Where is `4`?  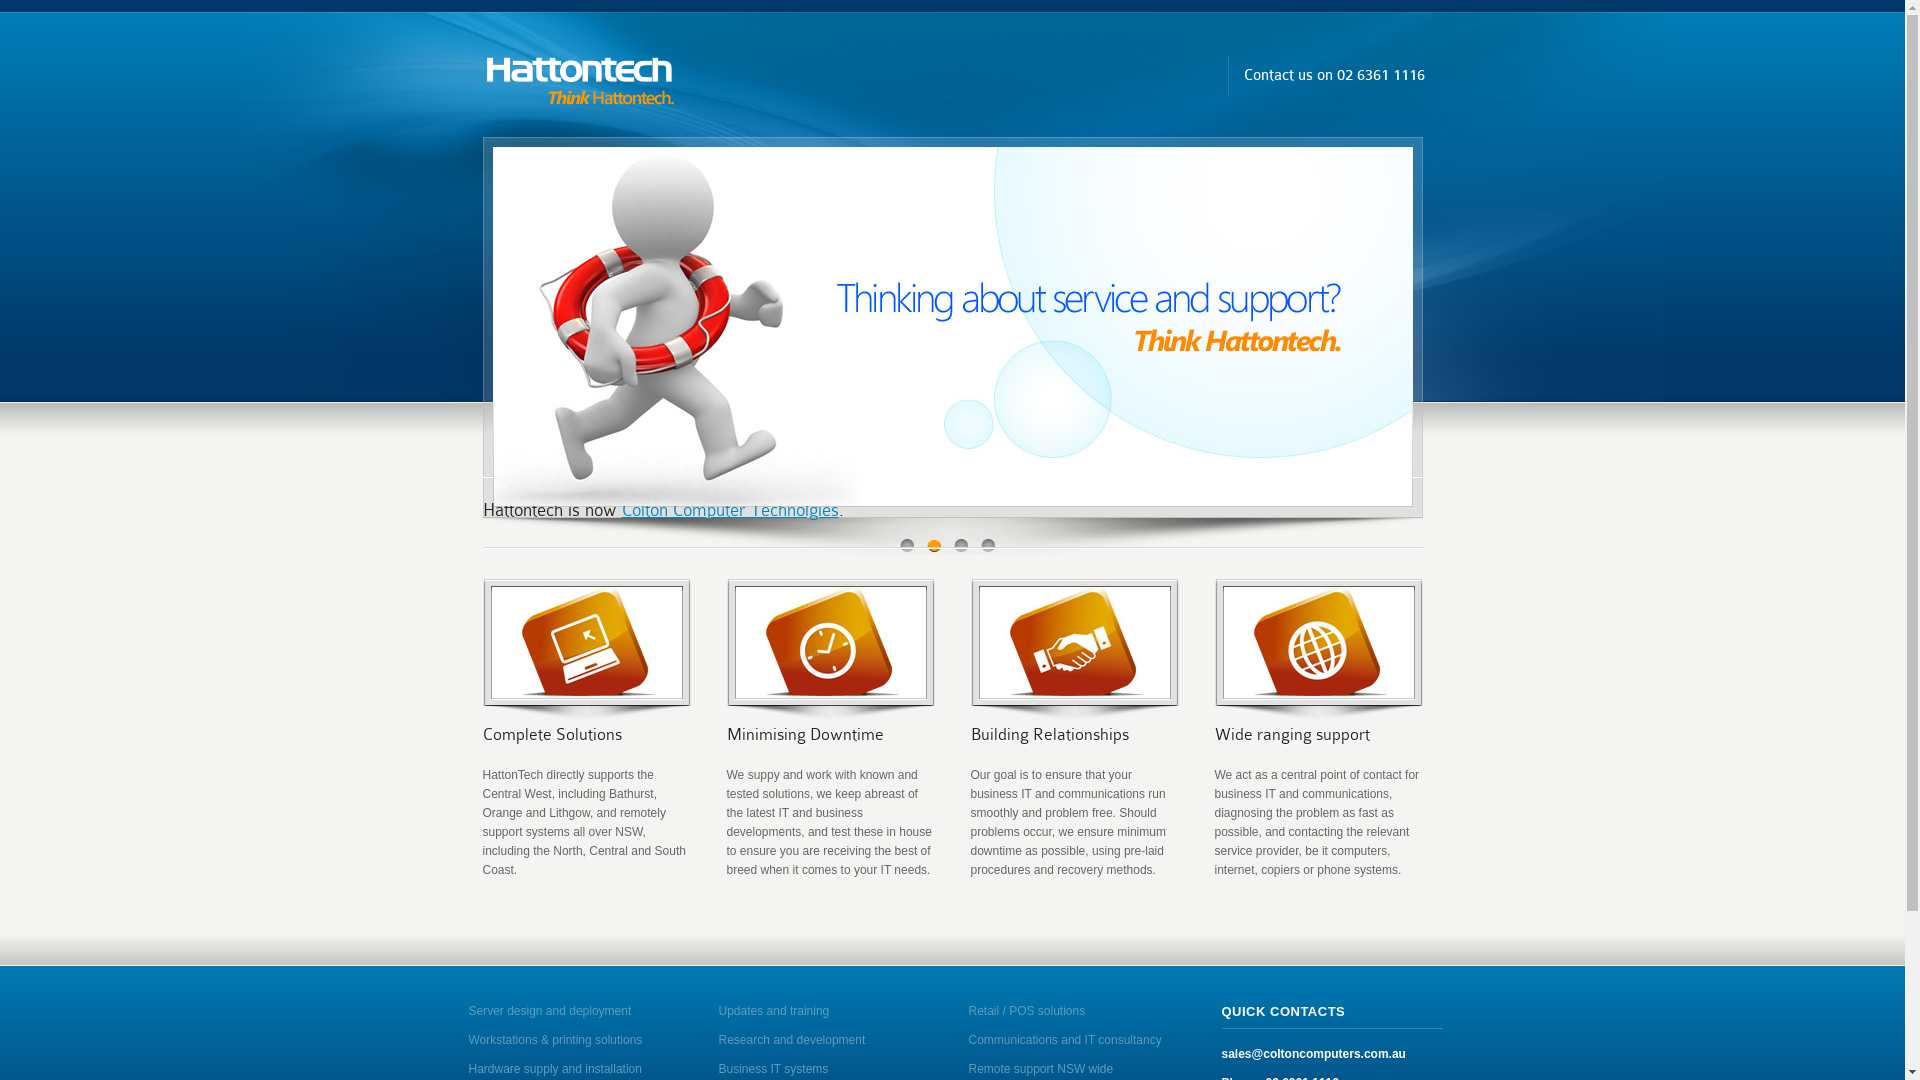
4 is located at coordinates (988, 546).